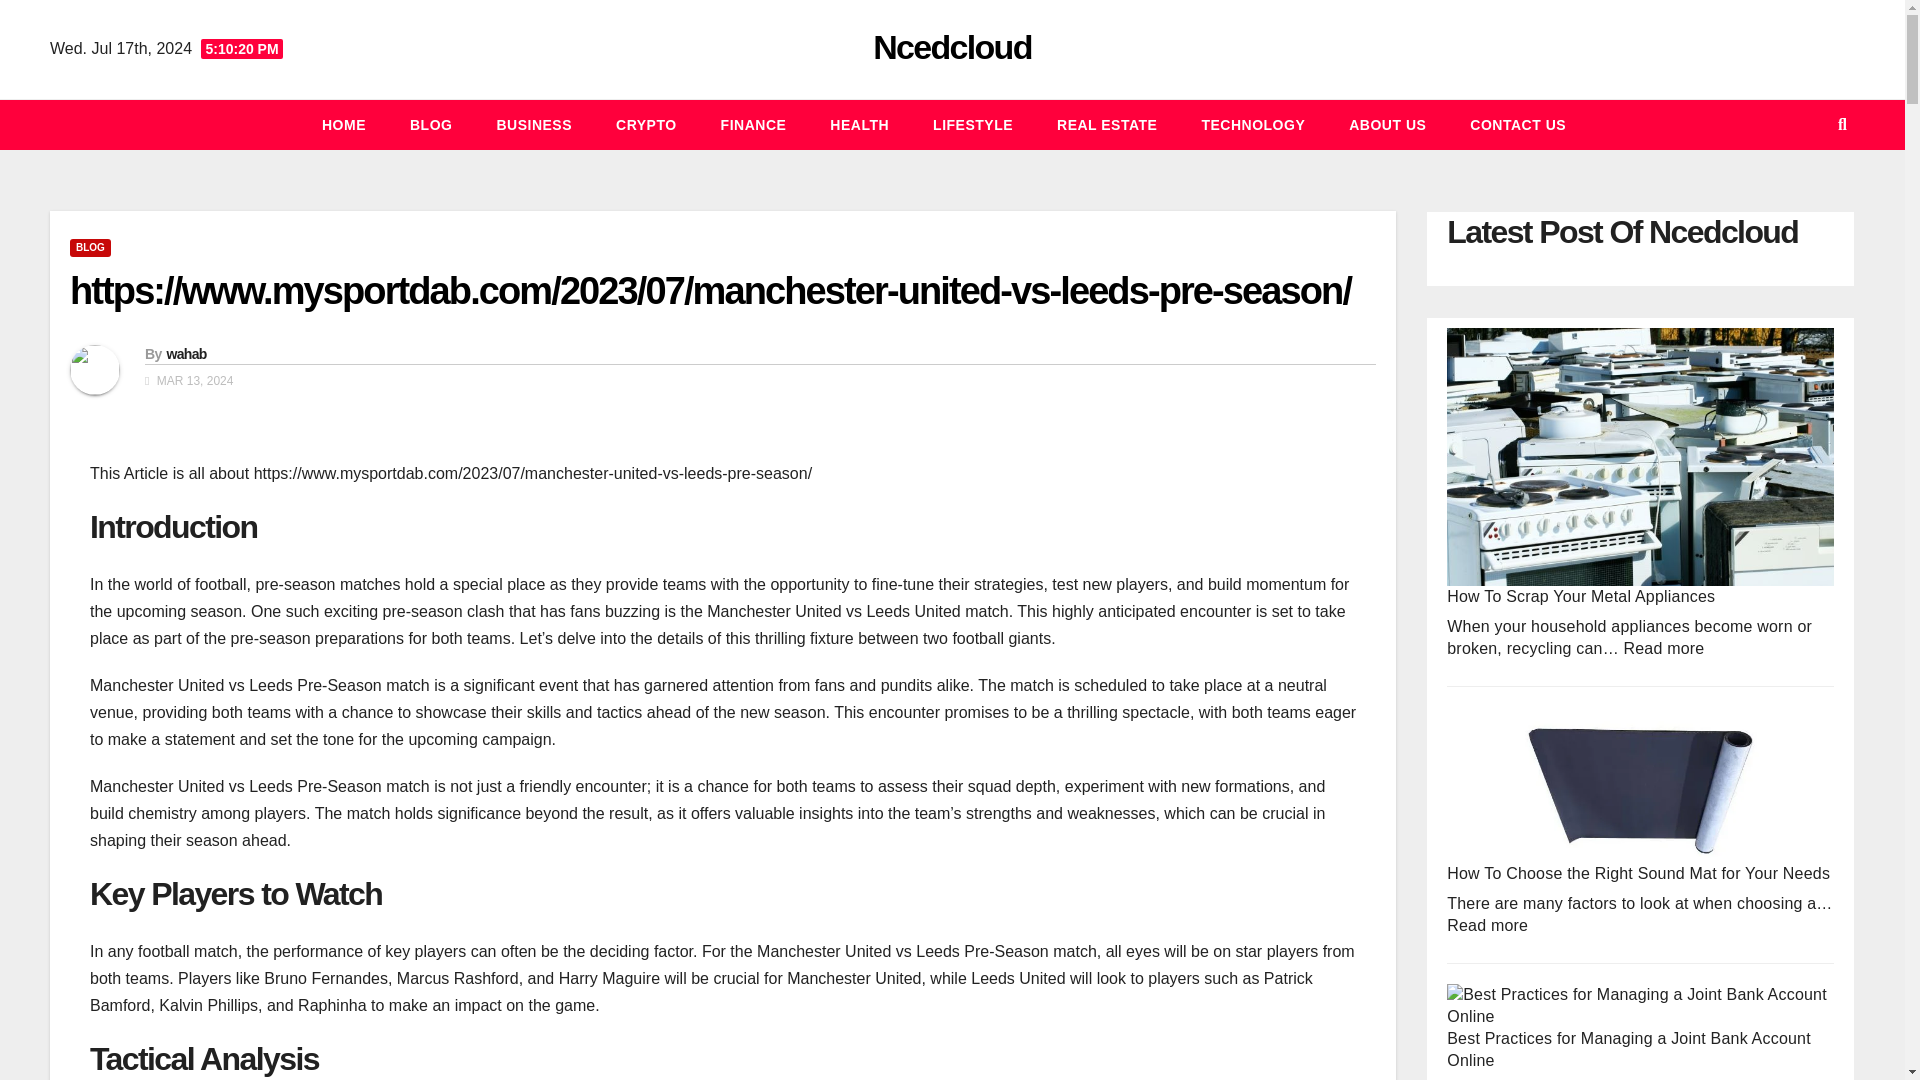 The height and width of the screenshot is (1080, 1920). What do you see at coordinates (753, 125) in the screenshot?
I see `Finance` at bounding box center [753, 125].